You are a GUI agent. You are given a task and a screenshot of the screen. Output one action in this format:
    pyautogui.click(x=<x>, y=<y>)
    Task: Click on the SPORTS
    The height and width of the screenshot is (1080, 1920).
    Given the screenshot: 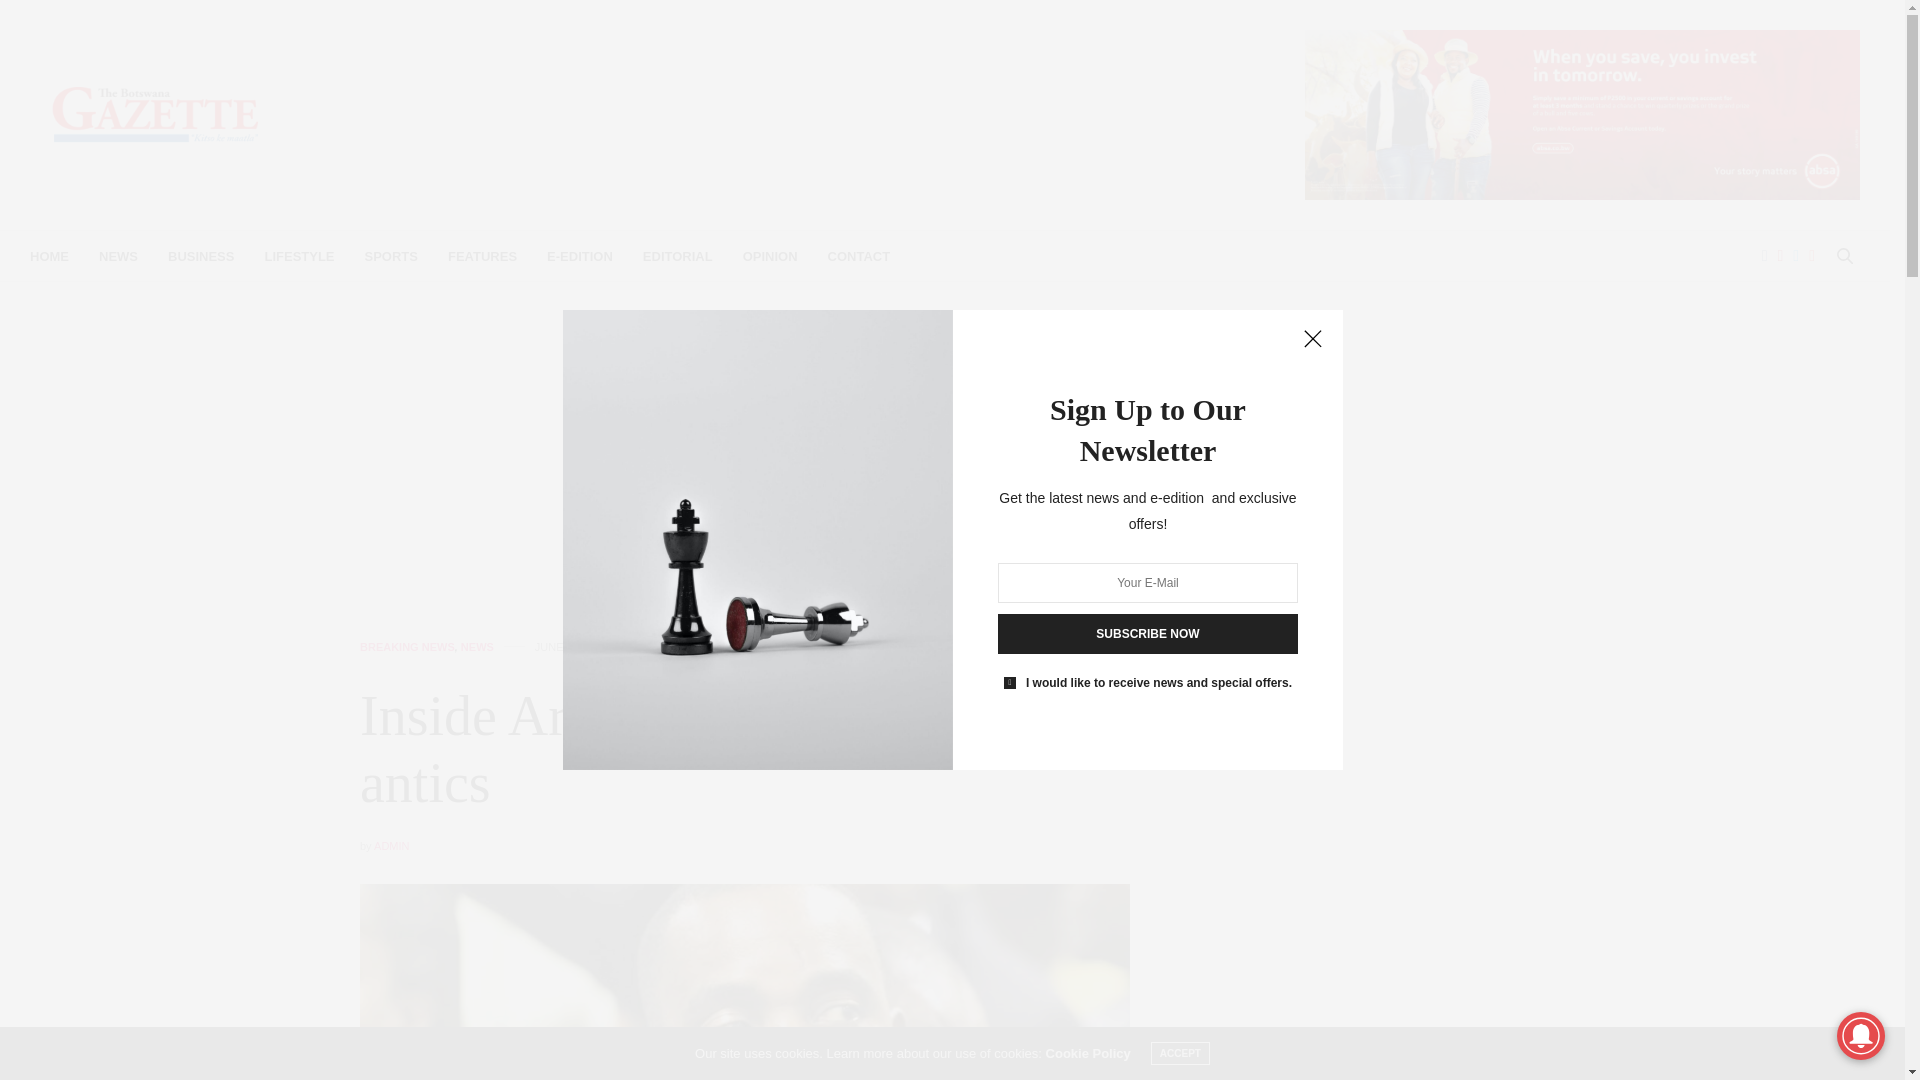 What is the action you would take?
    pyautogui.click(x=391, y=256)
    